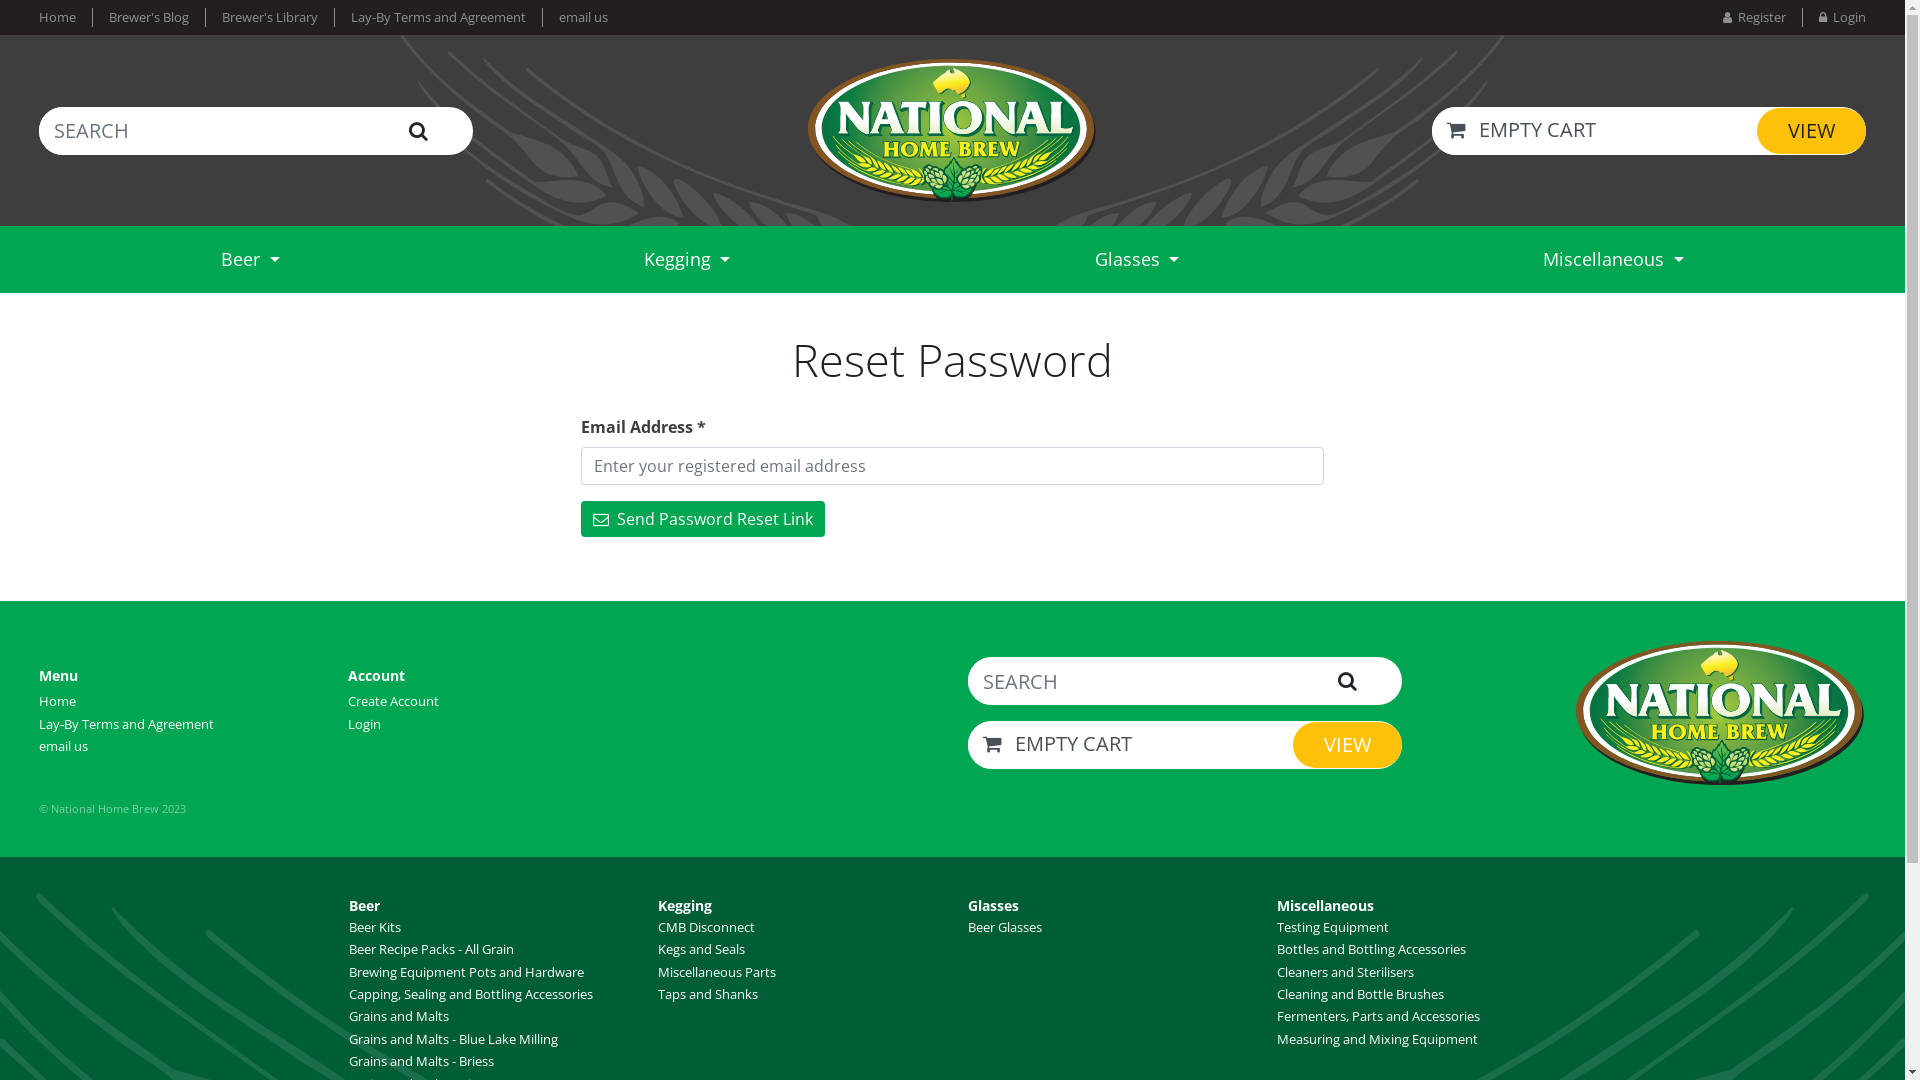  Describe the element at coordinates (1378, 1016) in the screenshot. I see `Fermenters, Parts and Accessories` at that location.